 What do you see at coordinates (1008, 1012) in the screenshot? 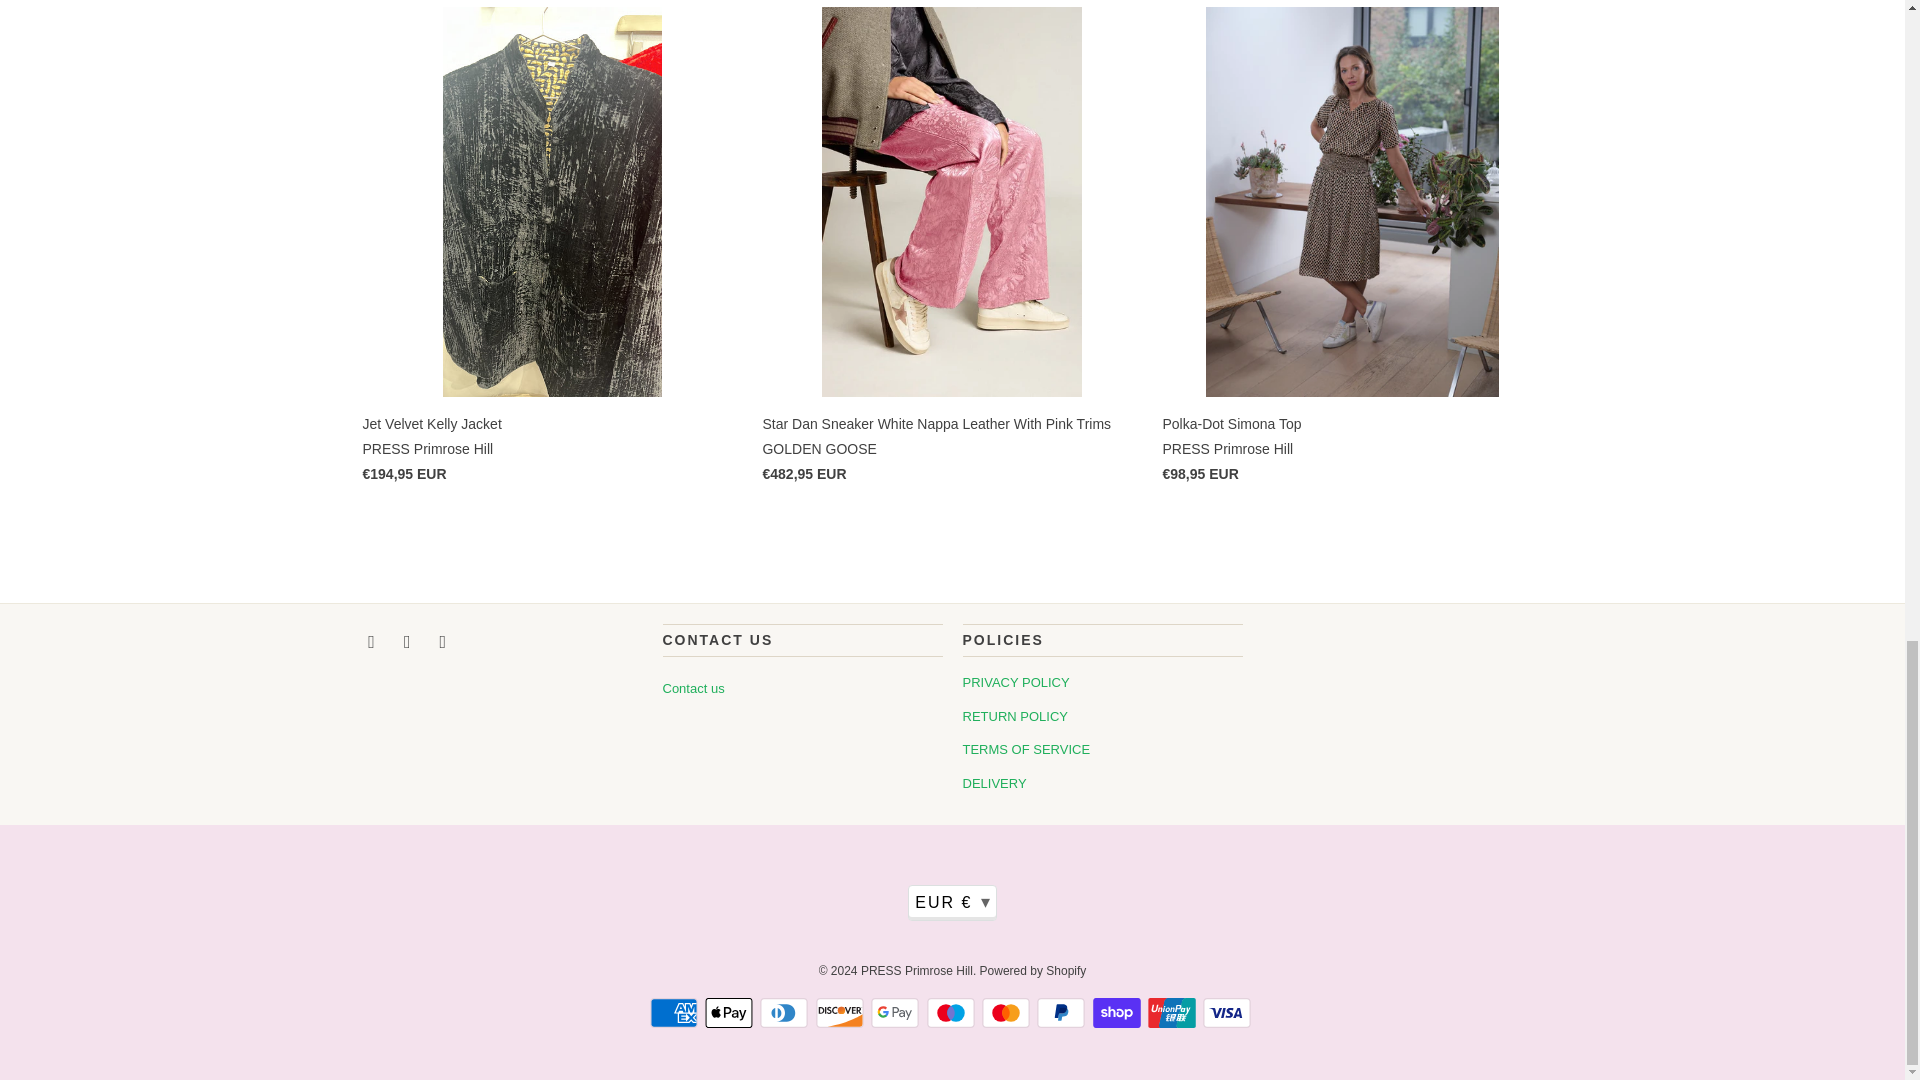
I see `Mastercard` at bounding box center [1008, 1012].